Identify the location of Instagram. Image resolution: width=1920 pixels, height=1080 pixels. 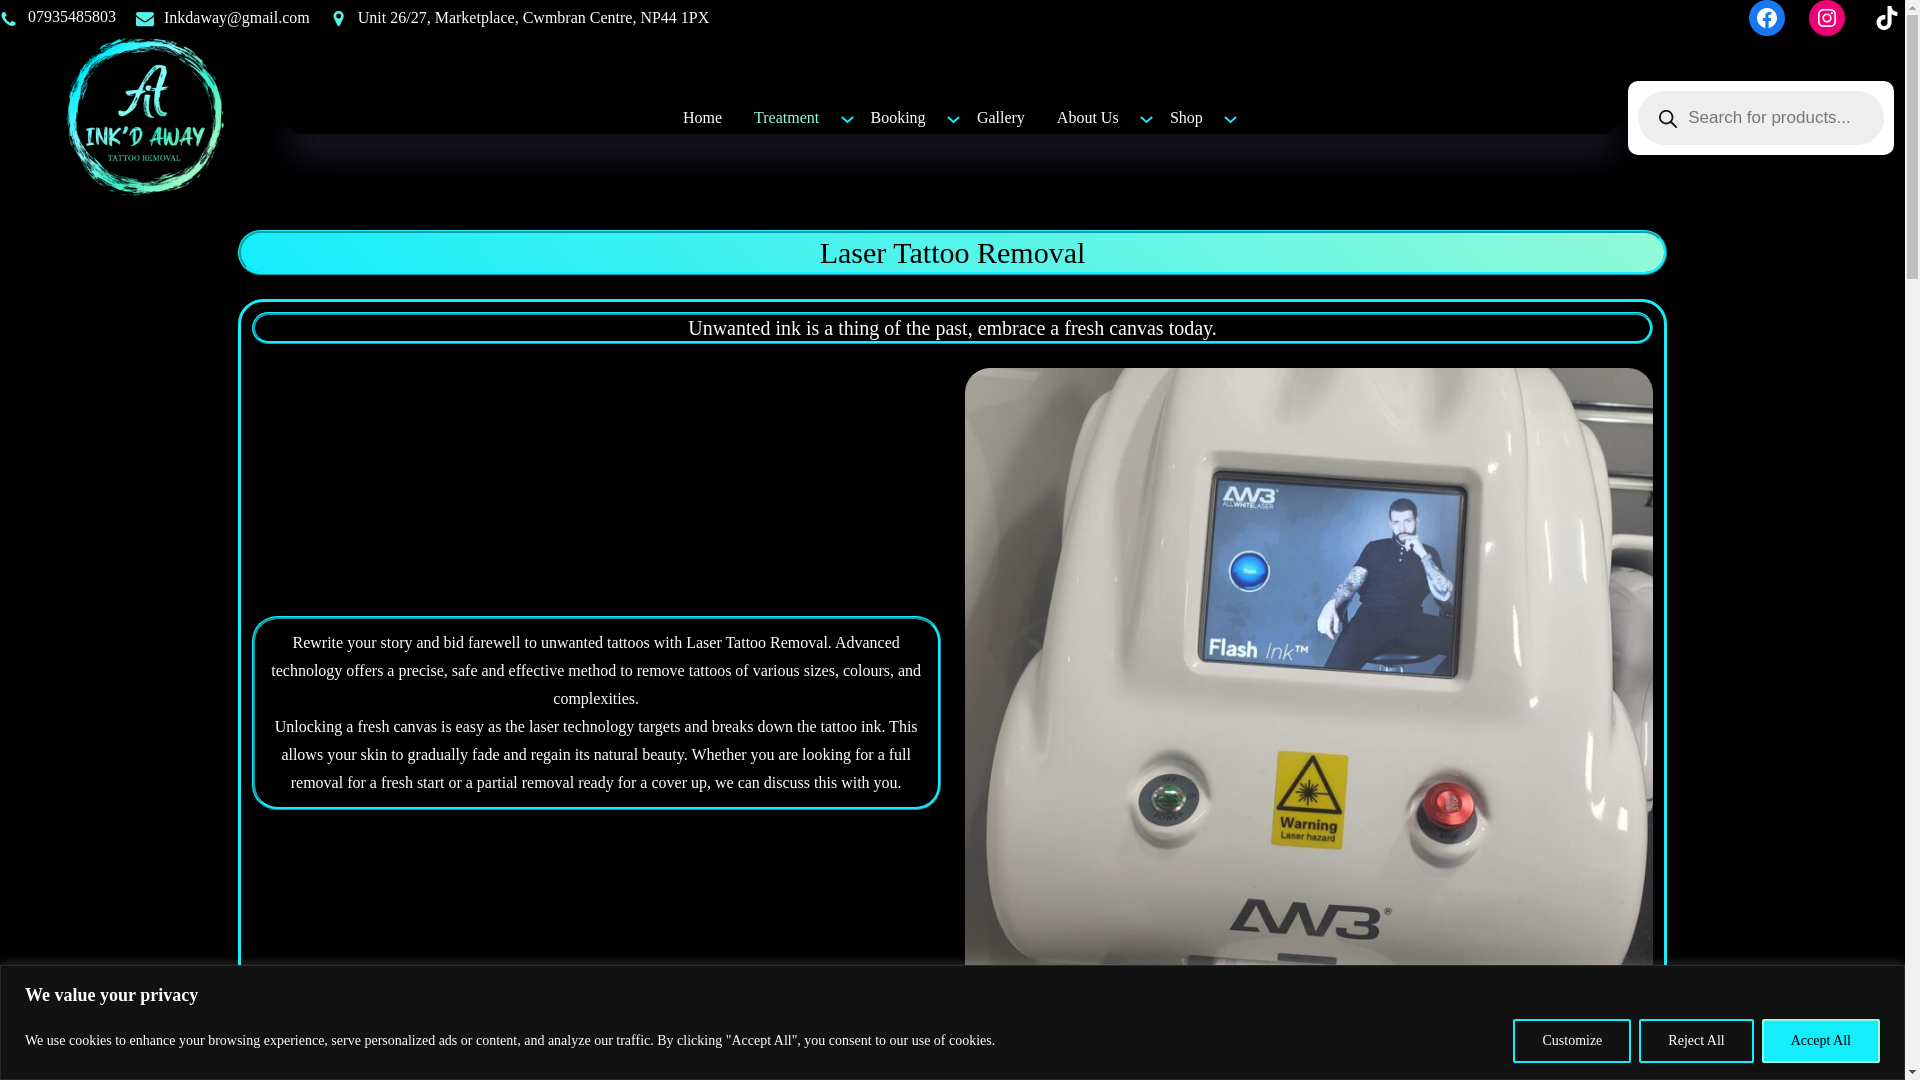
(1826, 18).